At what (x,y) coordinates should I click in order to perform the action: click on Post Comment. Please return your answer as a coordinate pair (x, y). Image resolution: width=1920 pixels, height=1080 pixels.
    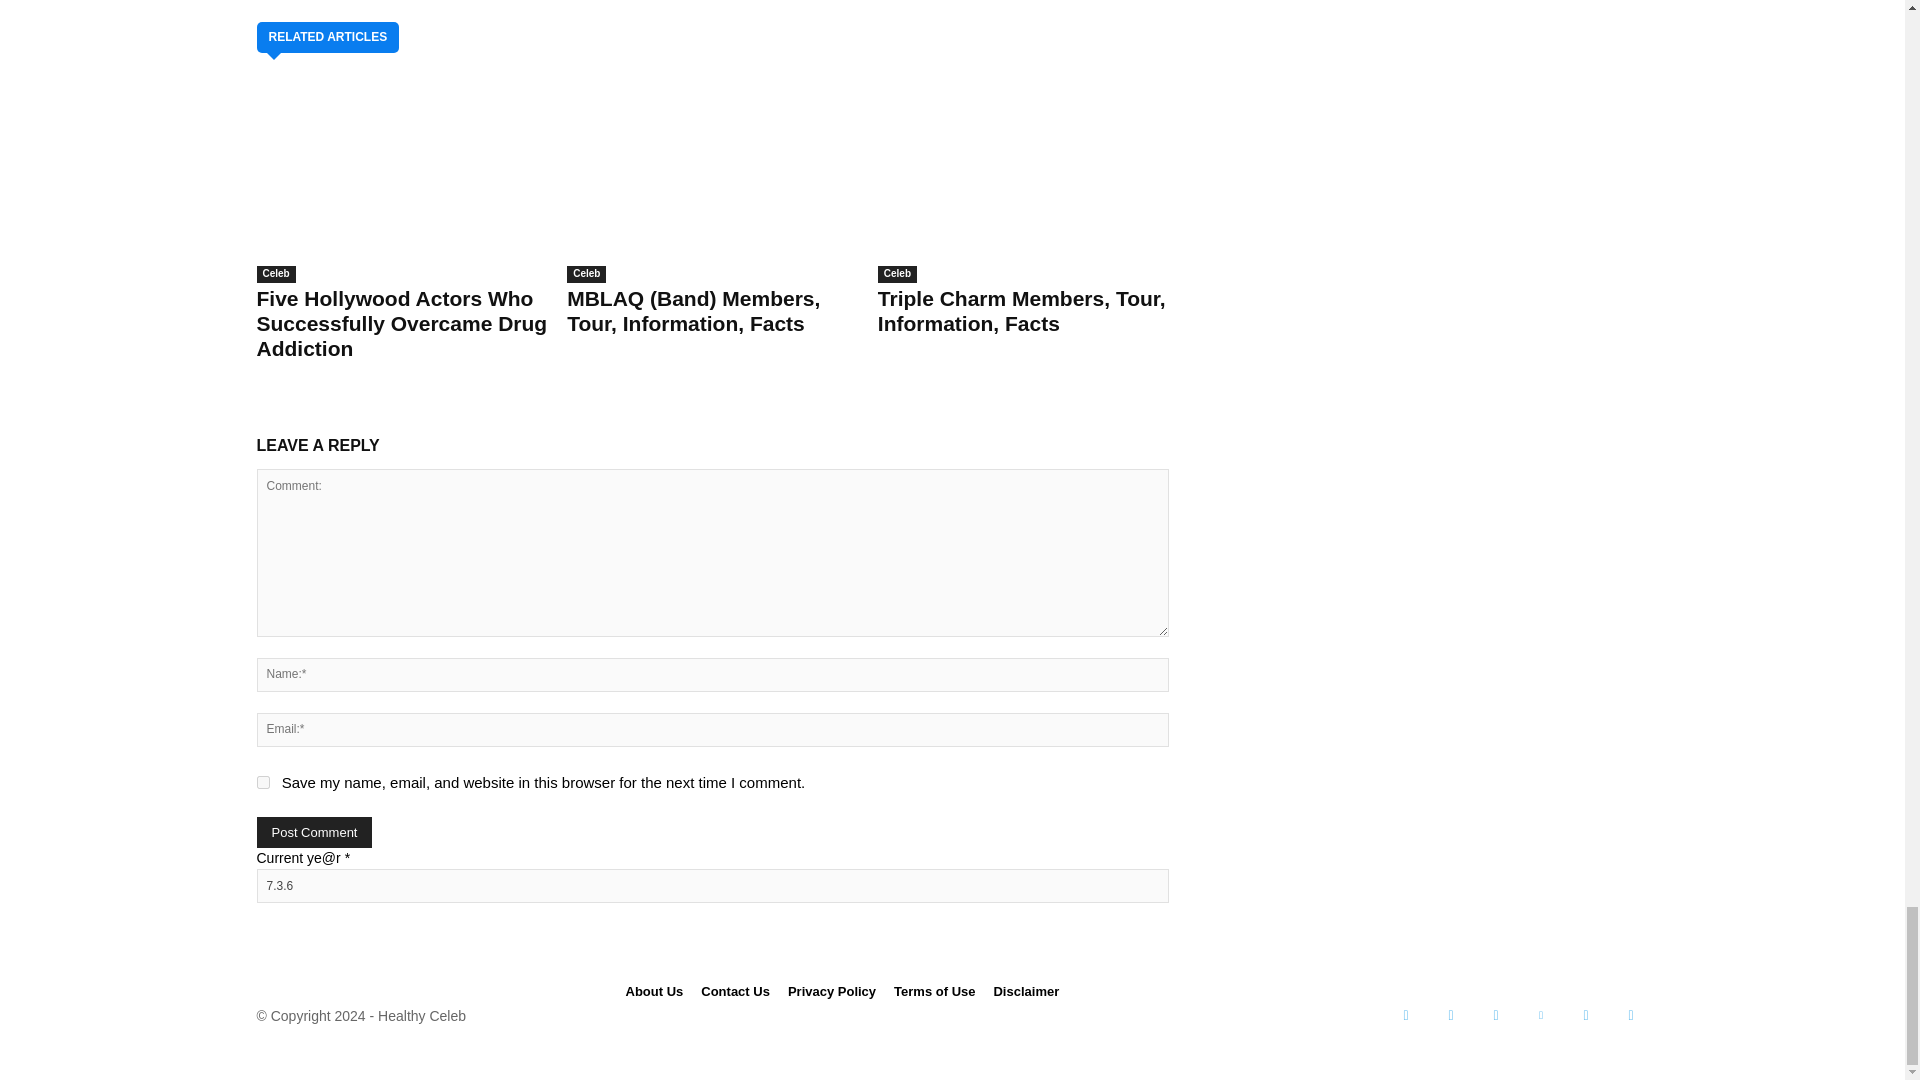
    Looking at the image, I should click on (314, 832).